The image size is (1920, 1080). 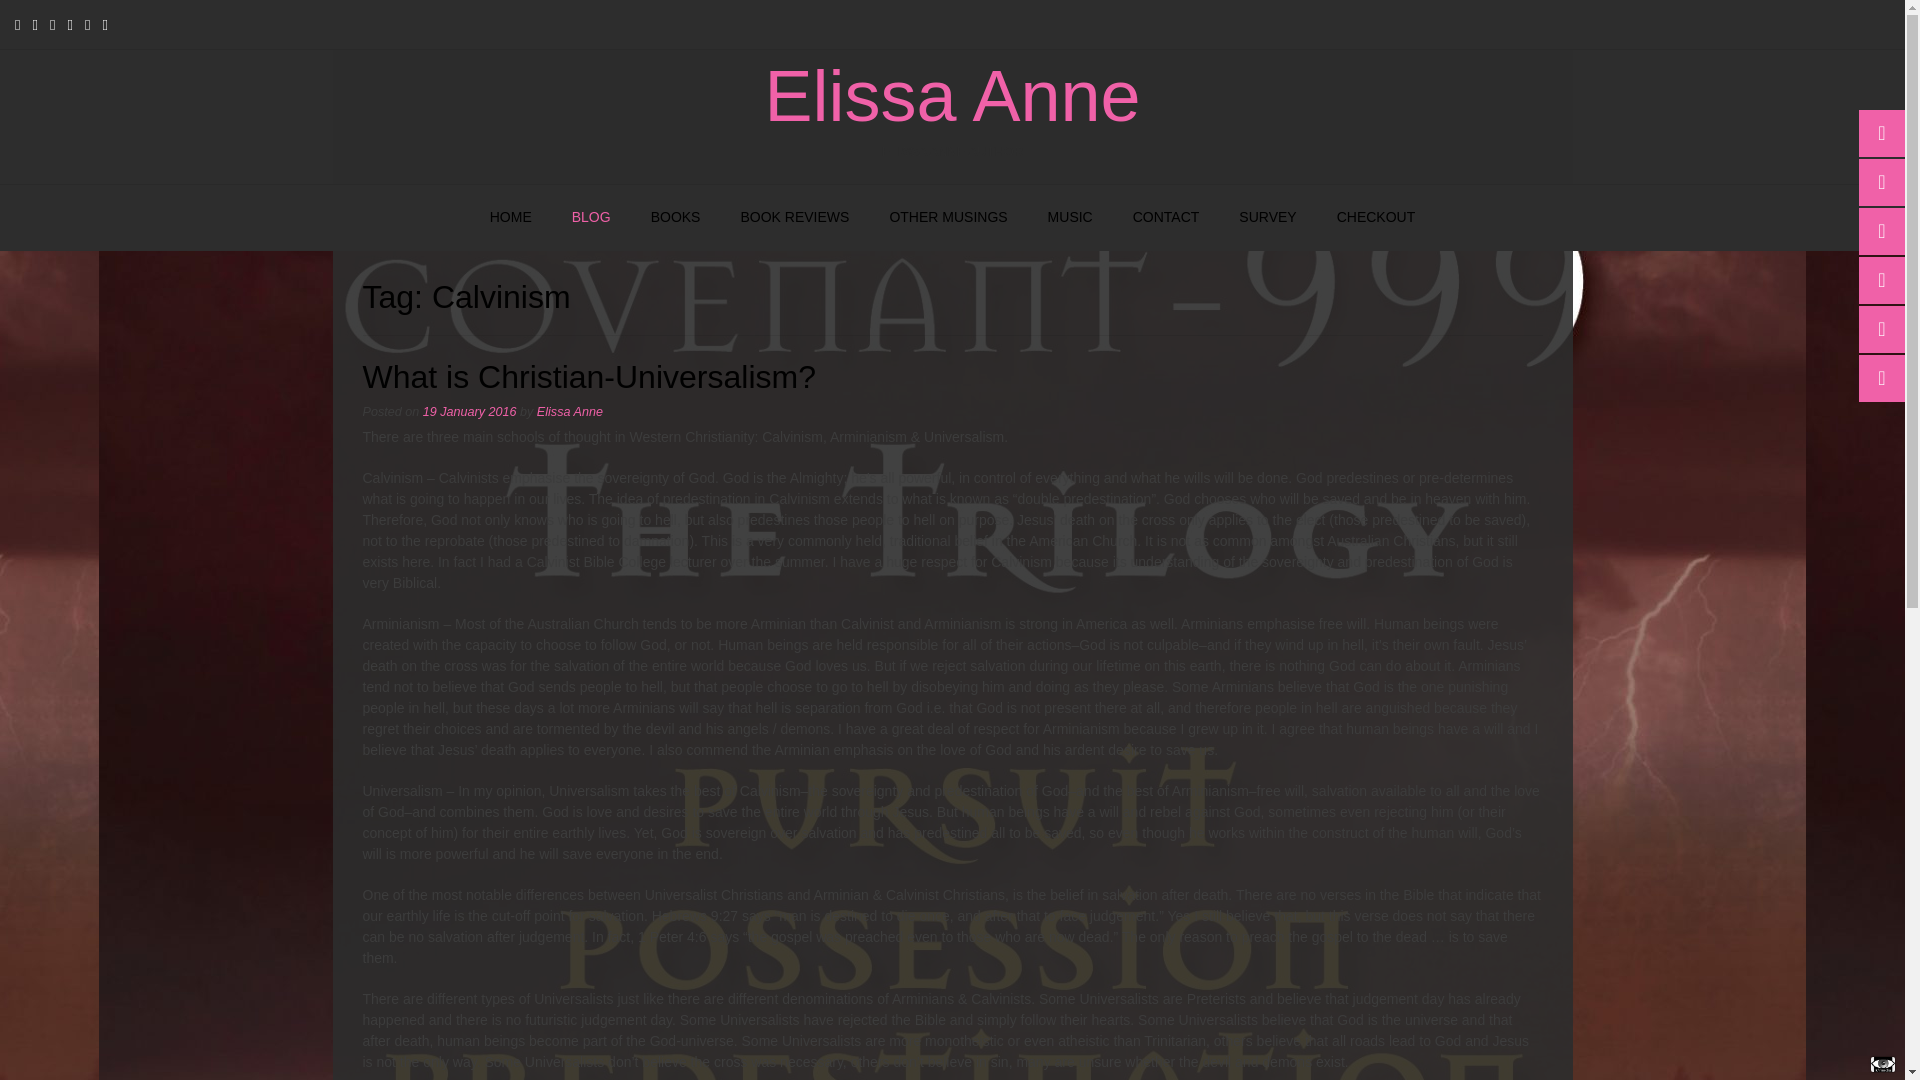 What do you see at coordinates (952, 96) in the screenshot?
I see `Elissa Anne` at bounding box center [952, 96].